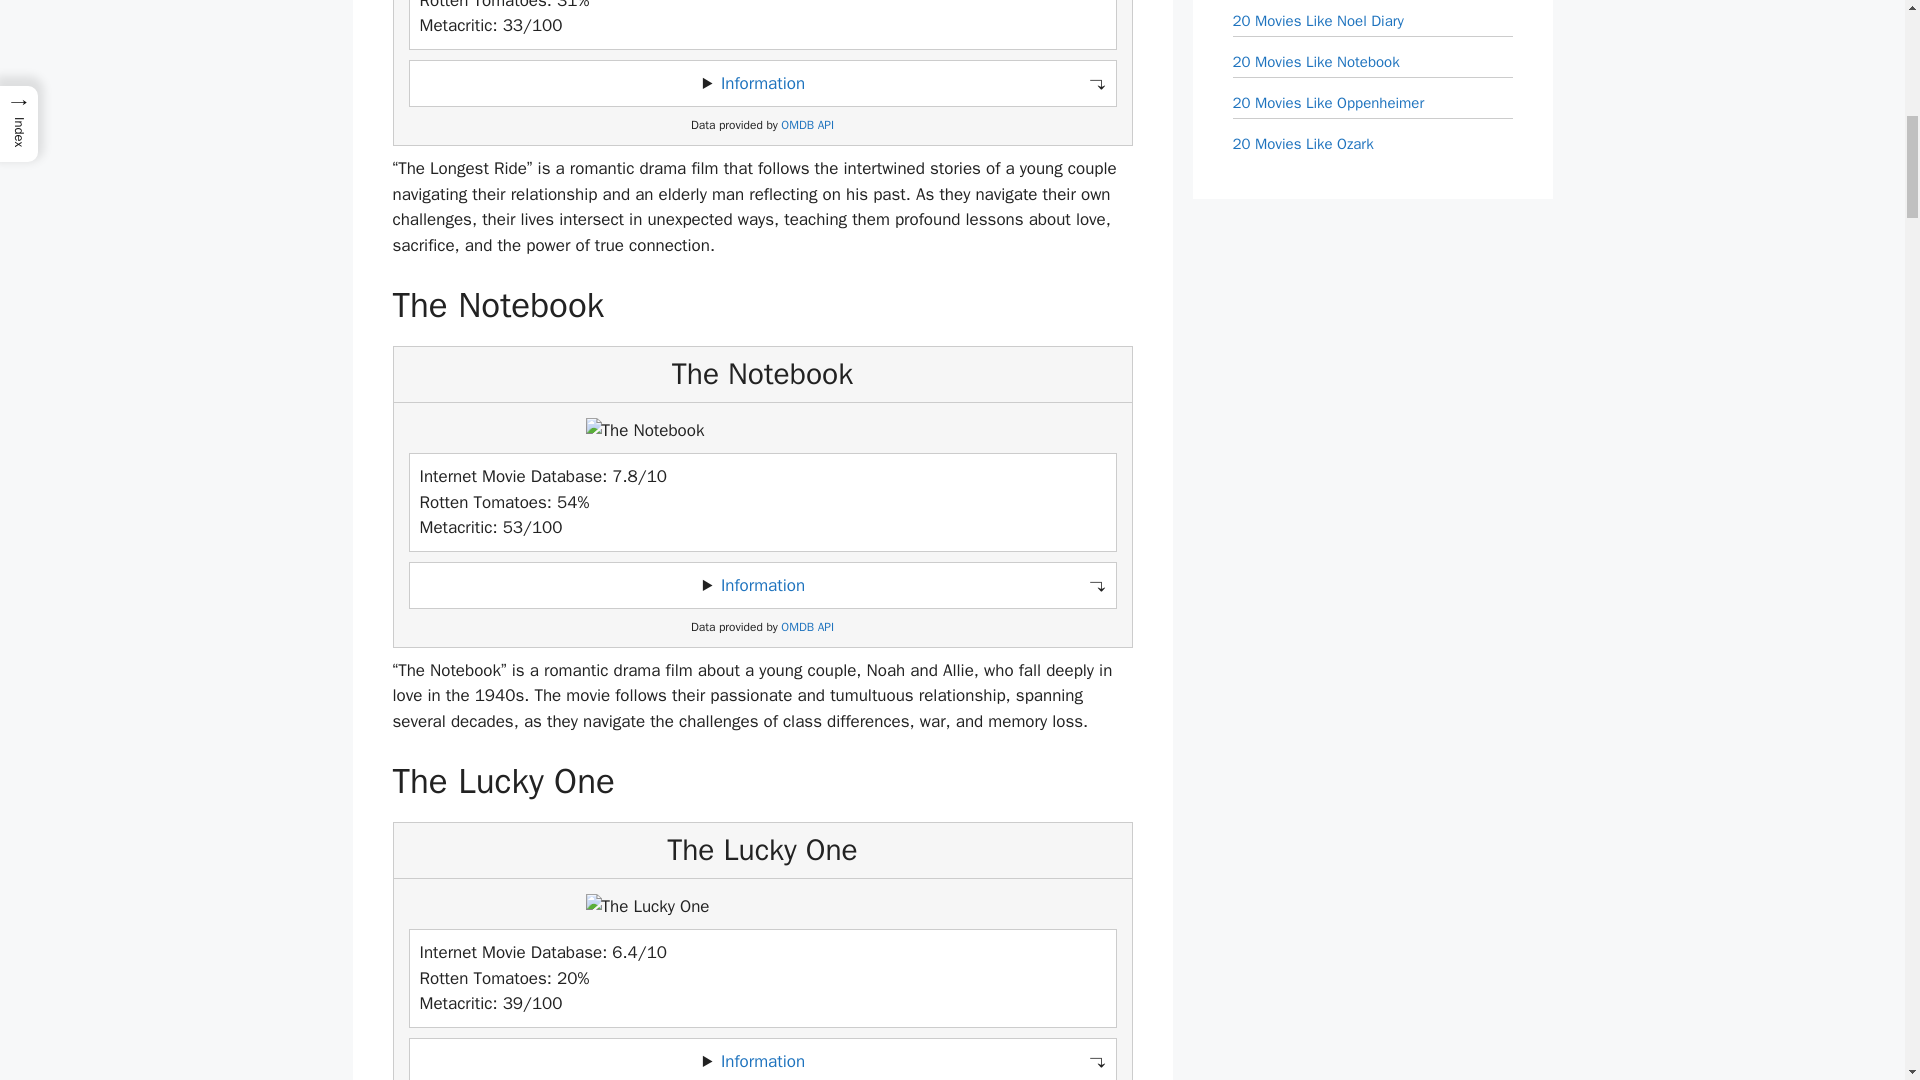  Describe the element at coordinates (762, 584) in the screenshot. I see `Information` at that location.